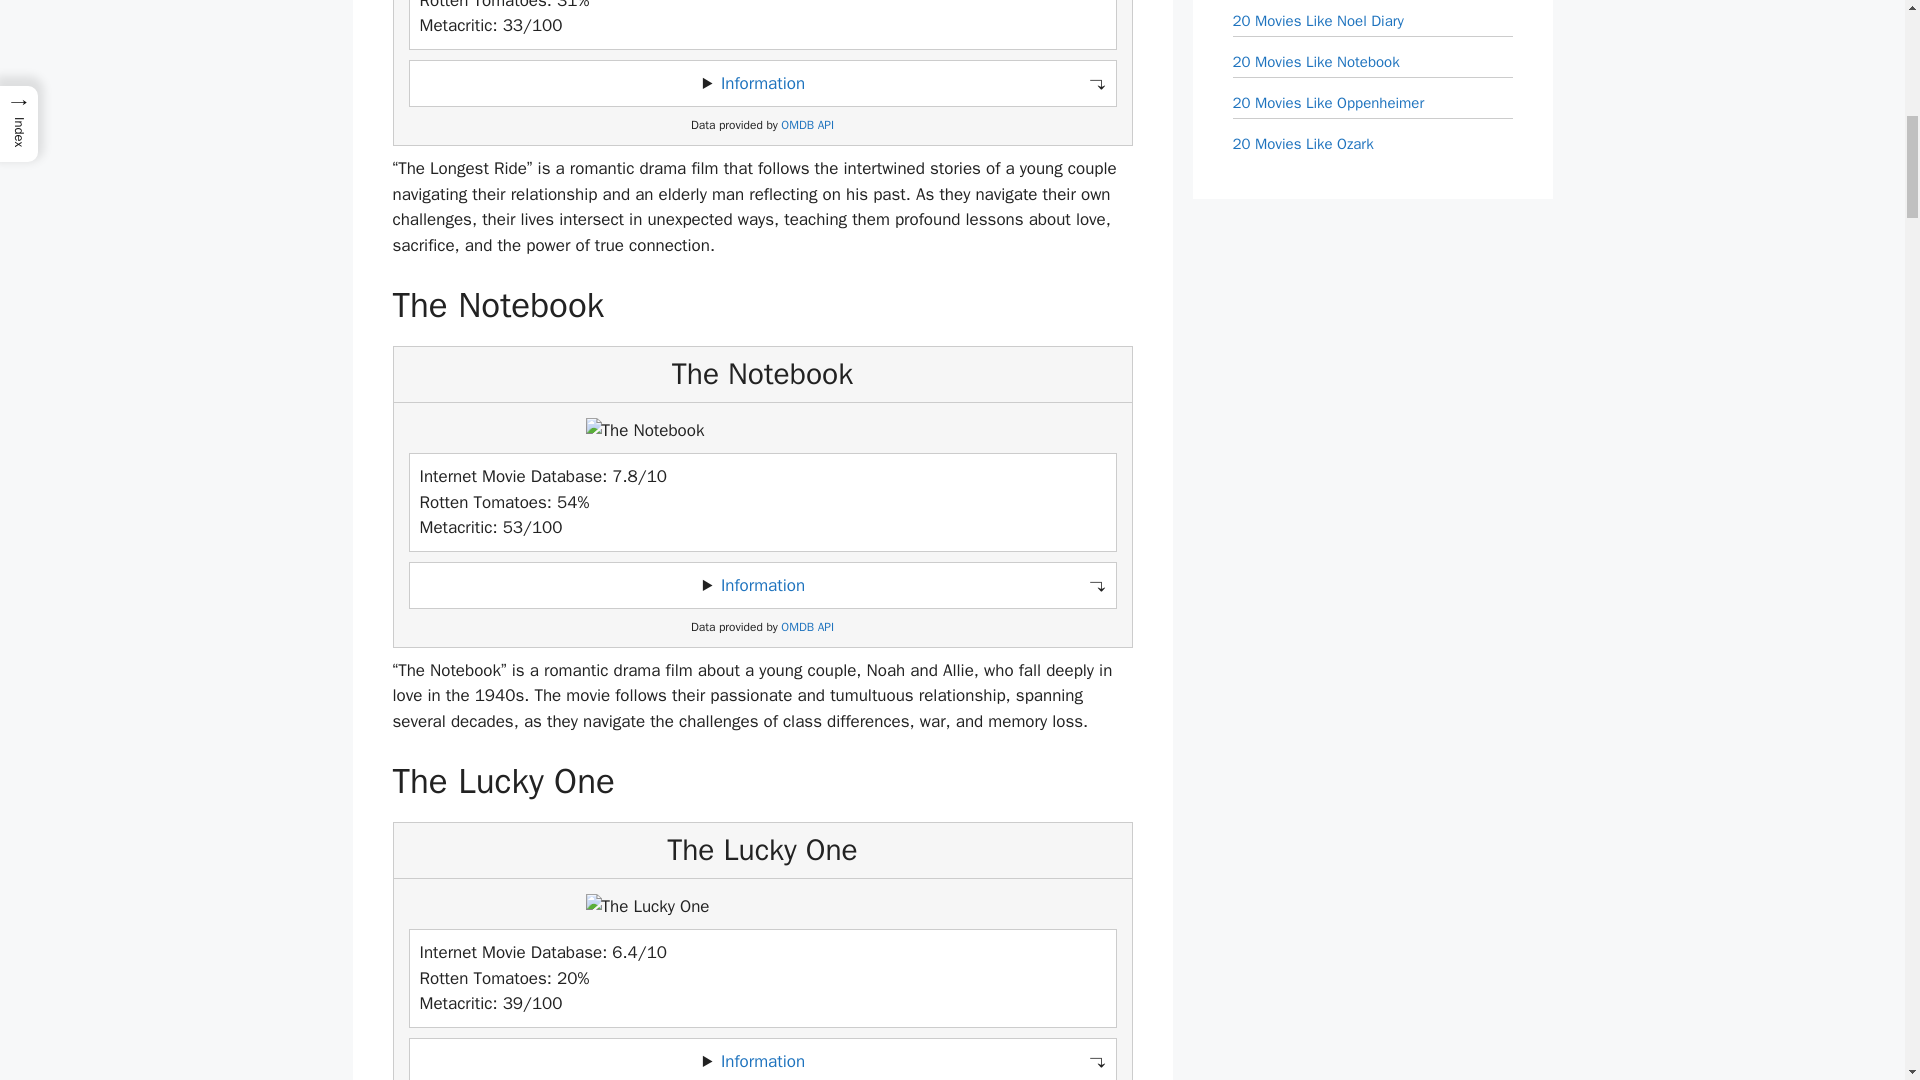  Describe the element at coordinates (762, 584) in the screenshot. I see `Information` at that location.